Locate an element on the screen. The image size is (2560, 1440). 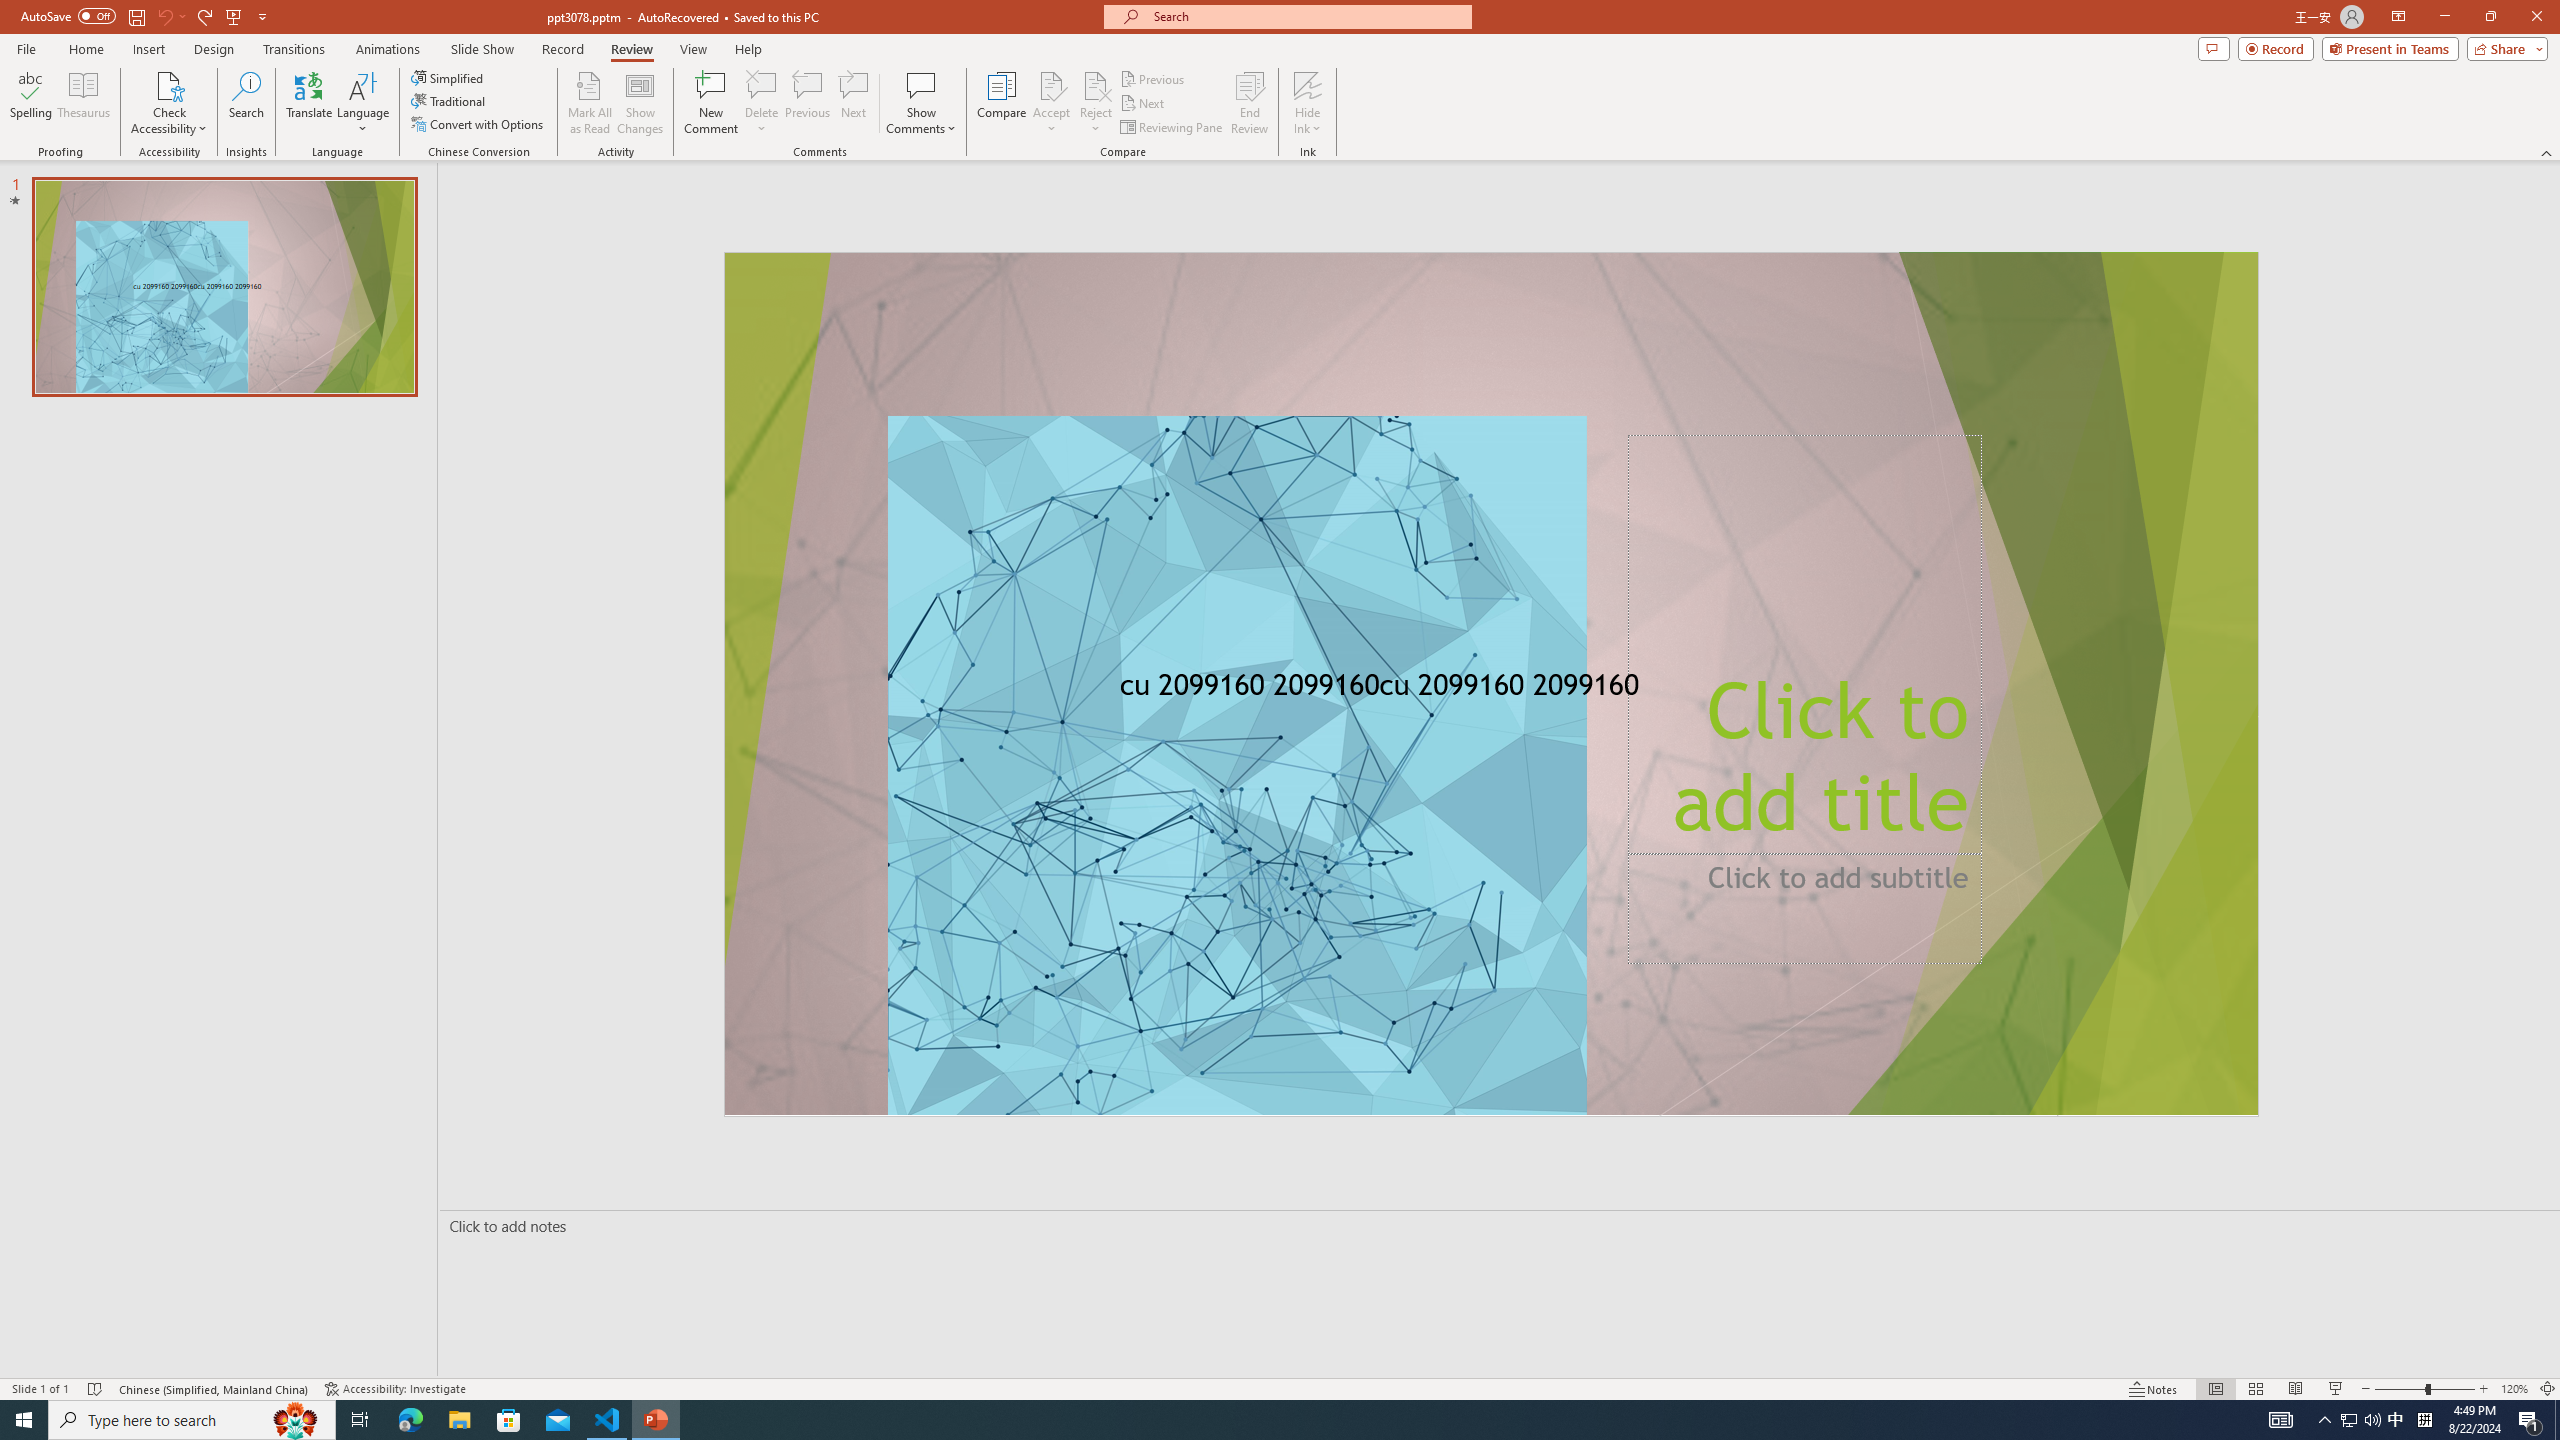
Show Changes is located at coordinates (640, 103).